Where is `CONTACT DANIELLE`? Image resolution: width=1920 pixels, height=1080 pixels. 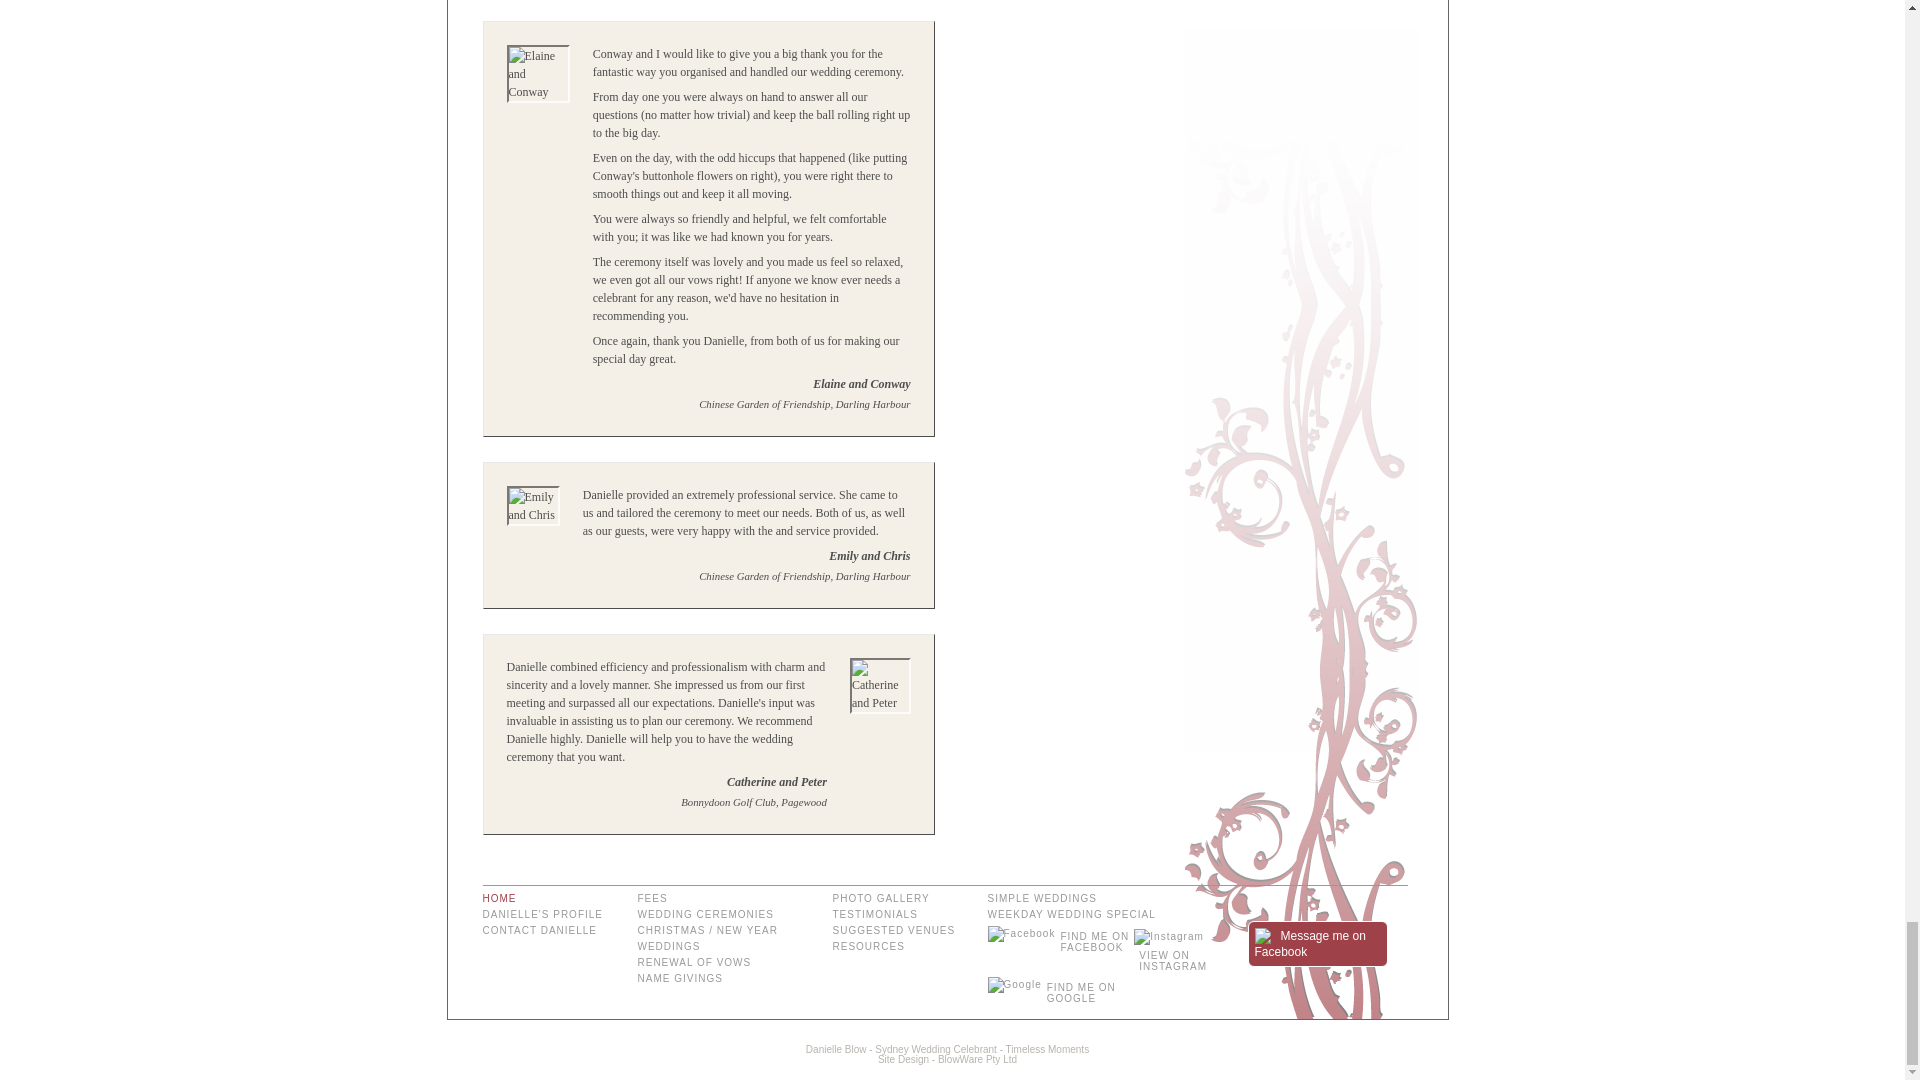
CONTACT DANIELLE is located at coordinates (552, 930).